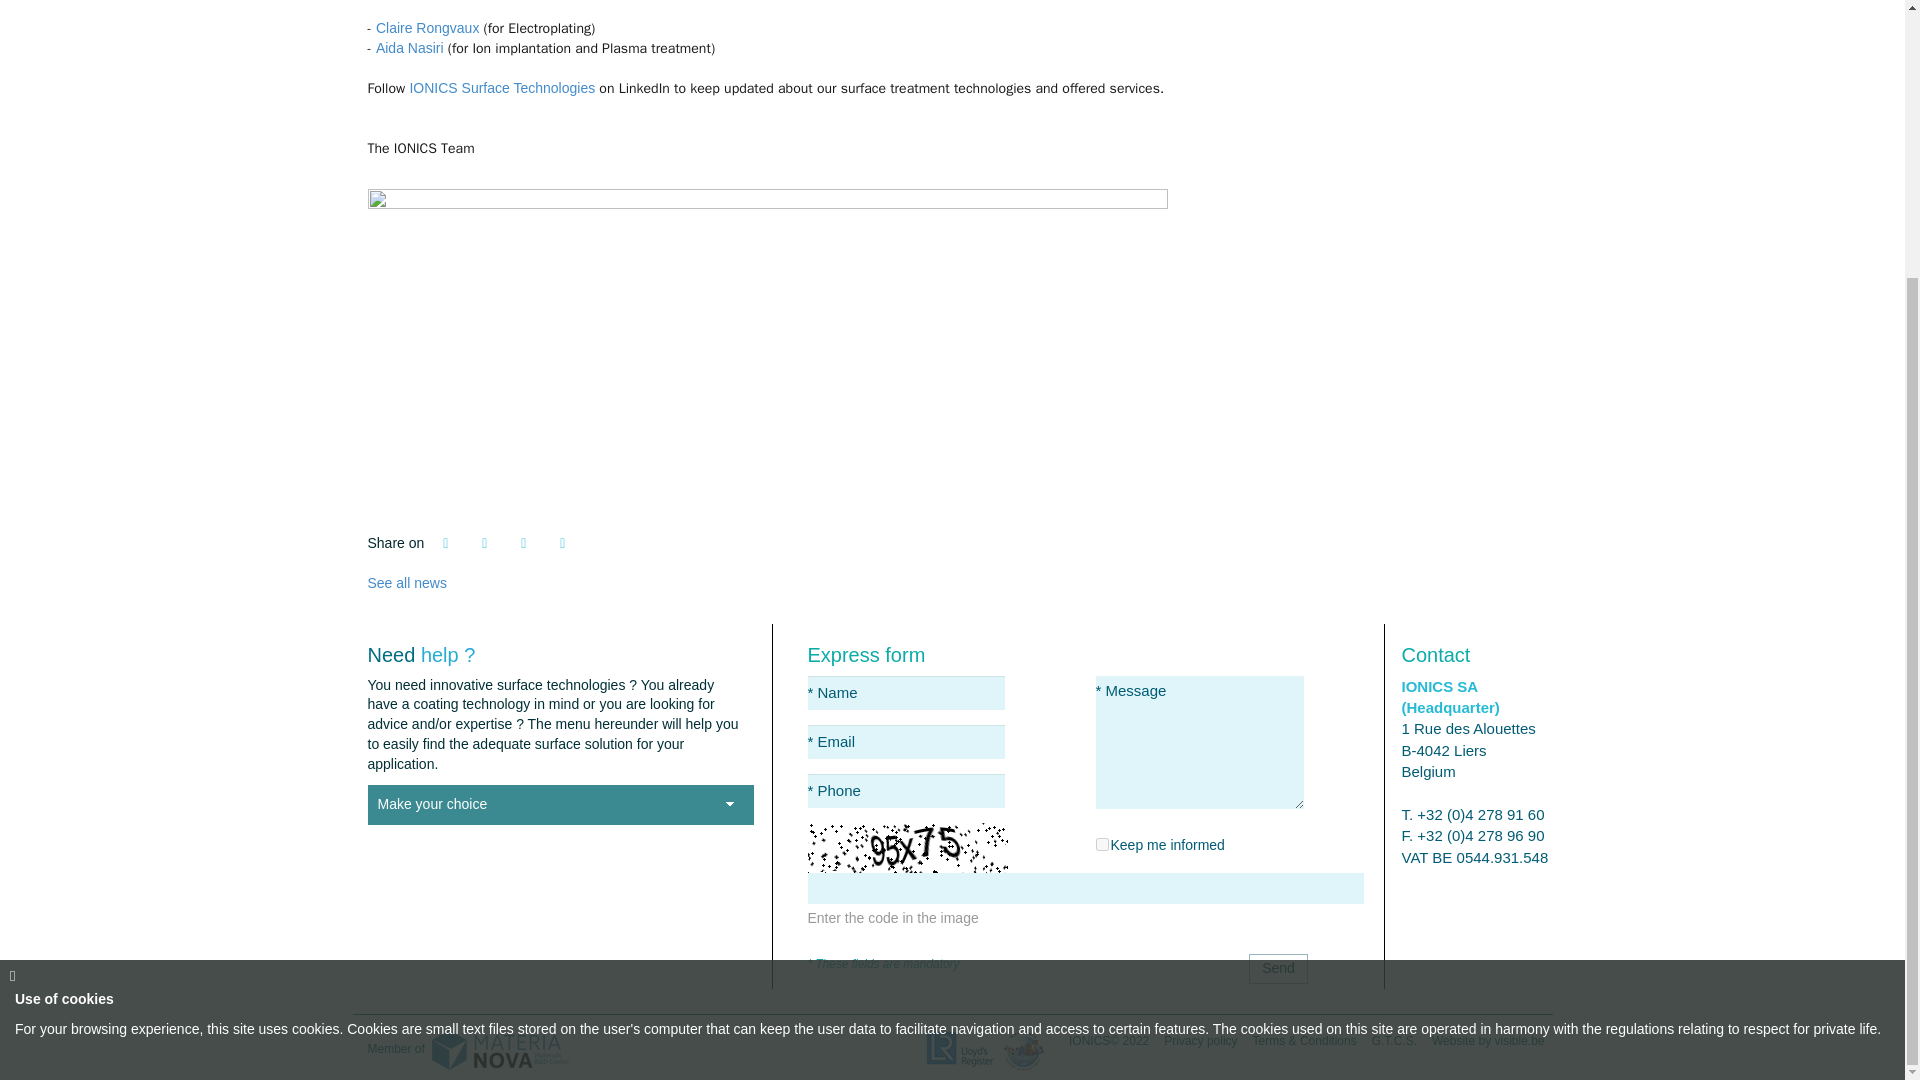  Describe the element at coordinates (502, 88) in the screenshot. I see `IONICS Surface Technologies` at that location.